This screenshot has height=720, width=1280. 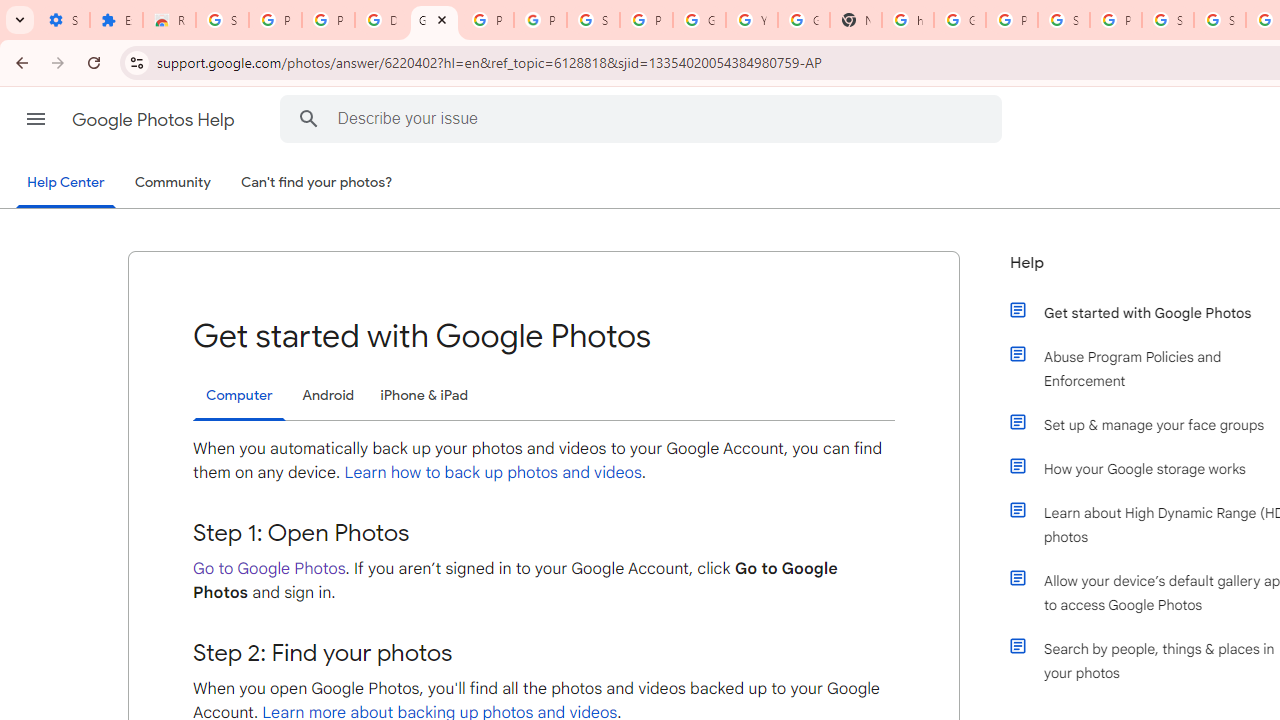 I want to click on Android, so click(x=328, y=396).